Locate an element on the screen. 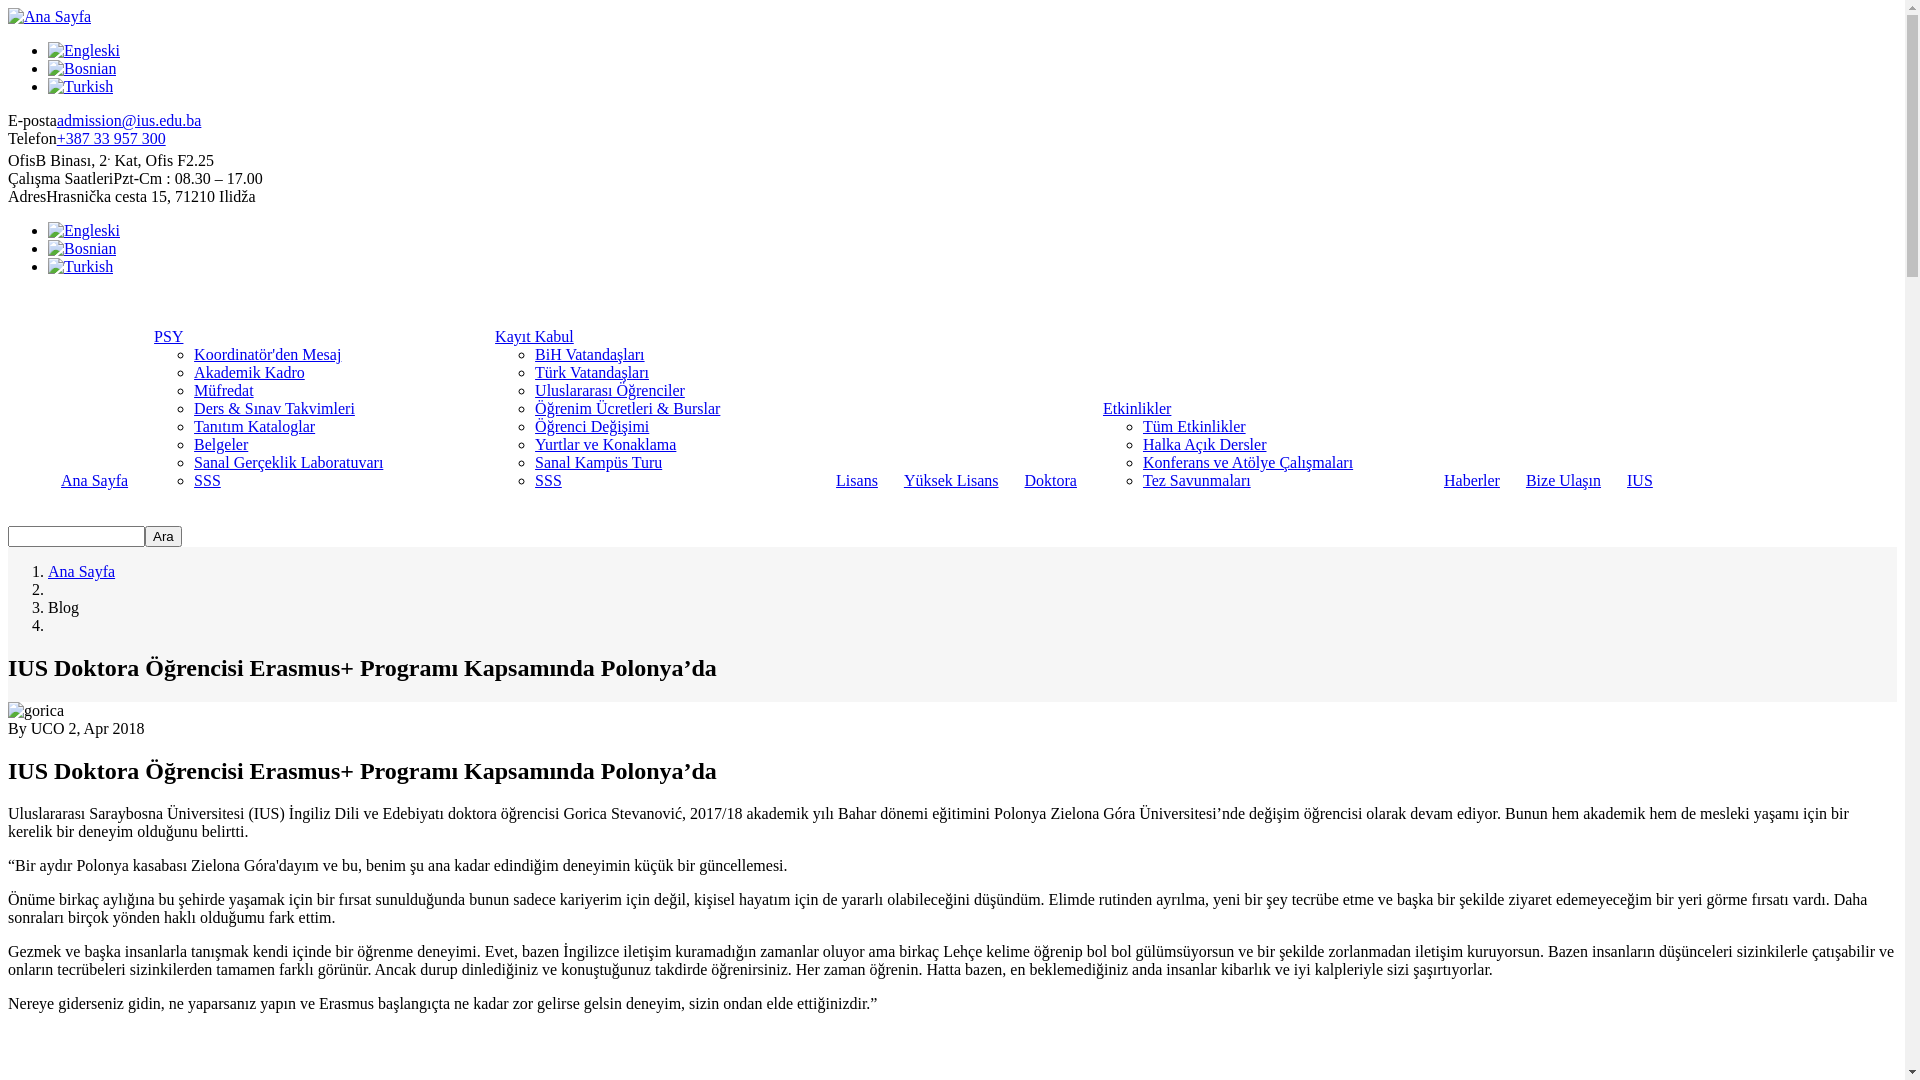 Image resolution: width=1920 pixels, height=1080 pixels. Doktora is located at coordinates (1051, 480).